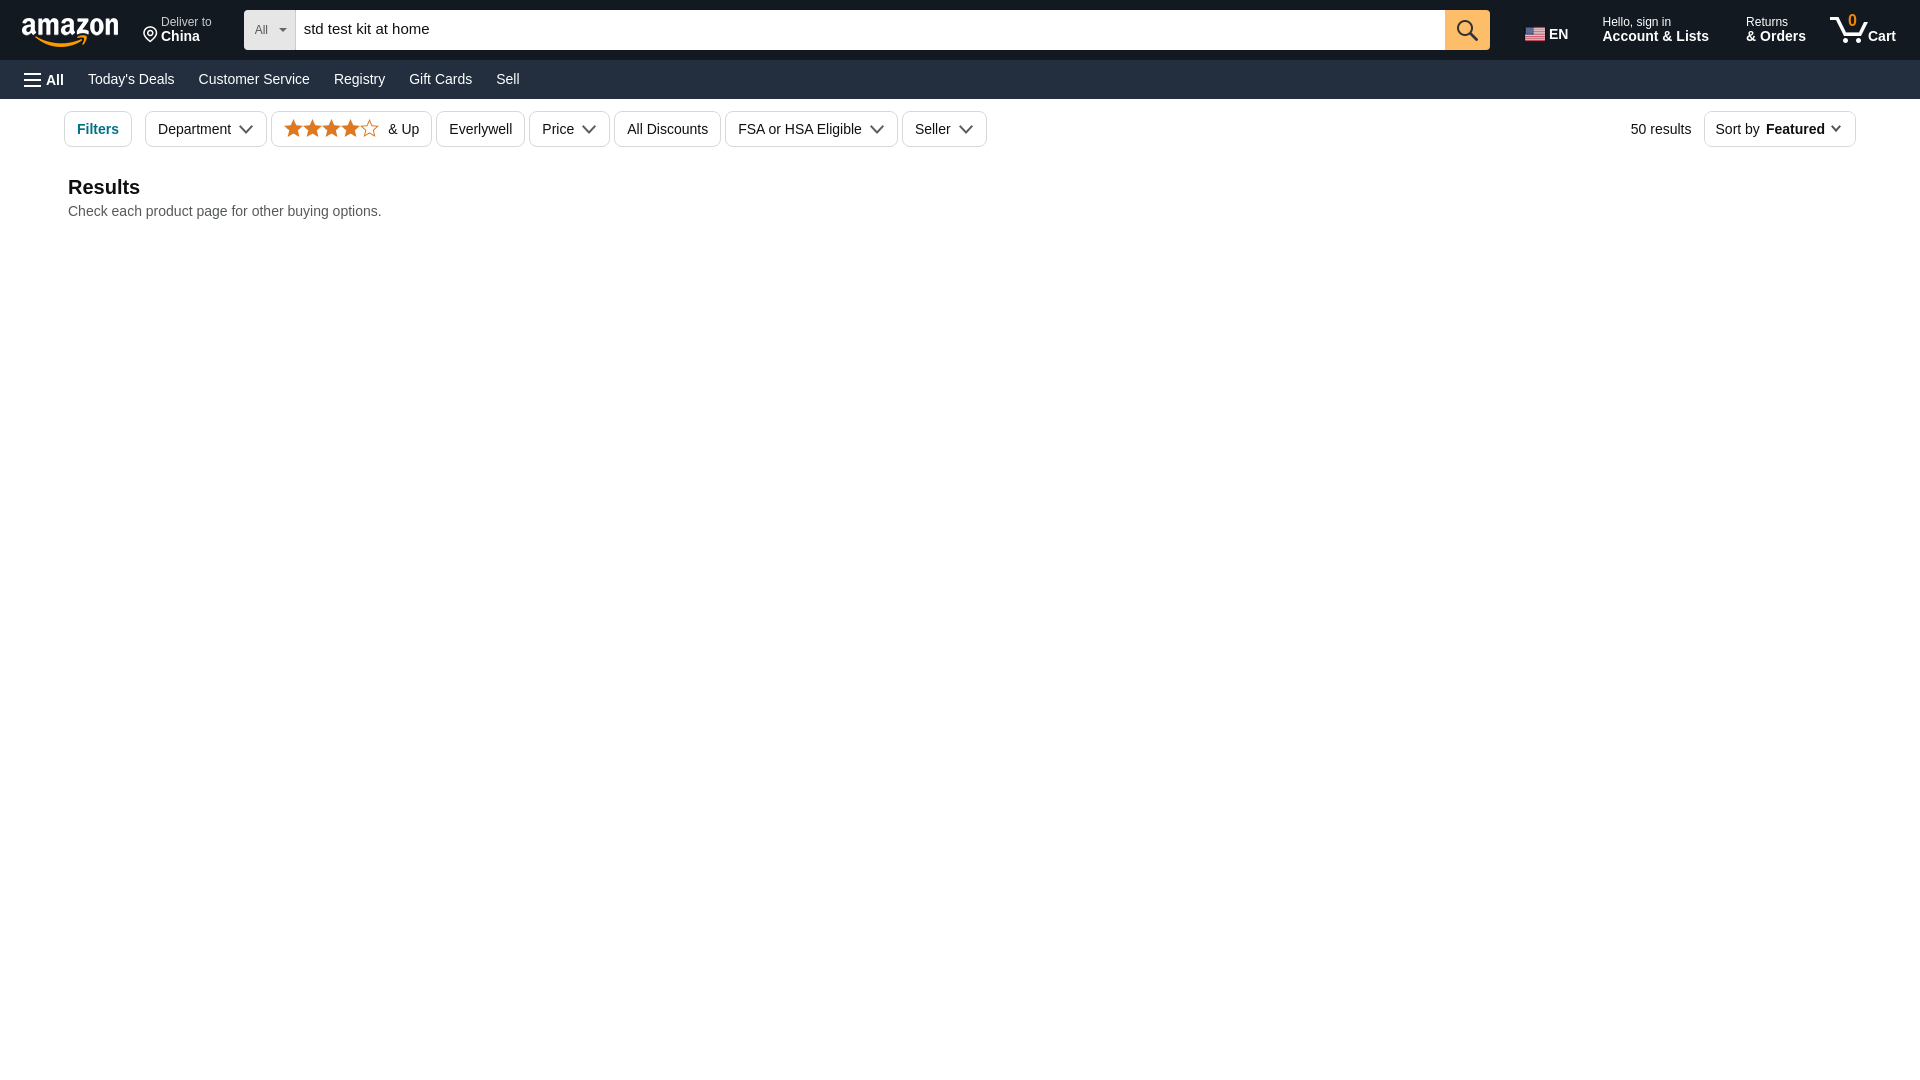  I want to click on Gift Cards, so click(254, 78).